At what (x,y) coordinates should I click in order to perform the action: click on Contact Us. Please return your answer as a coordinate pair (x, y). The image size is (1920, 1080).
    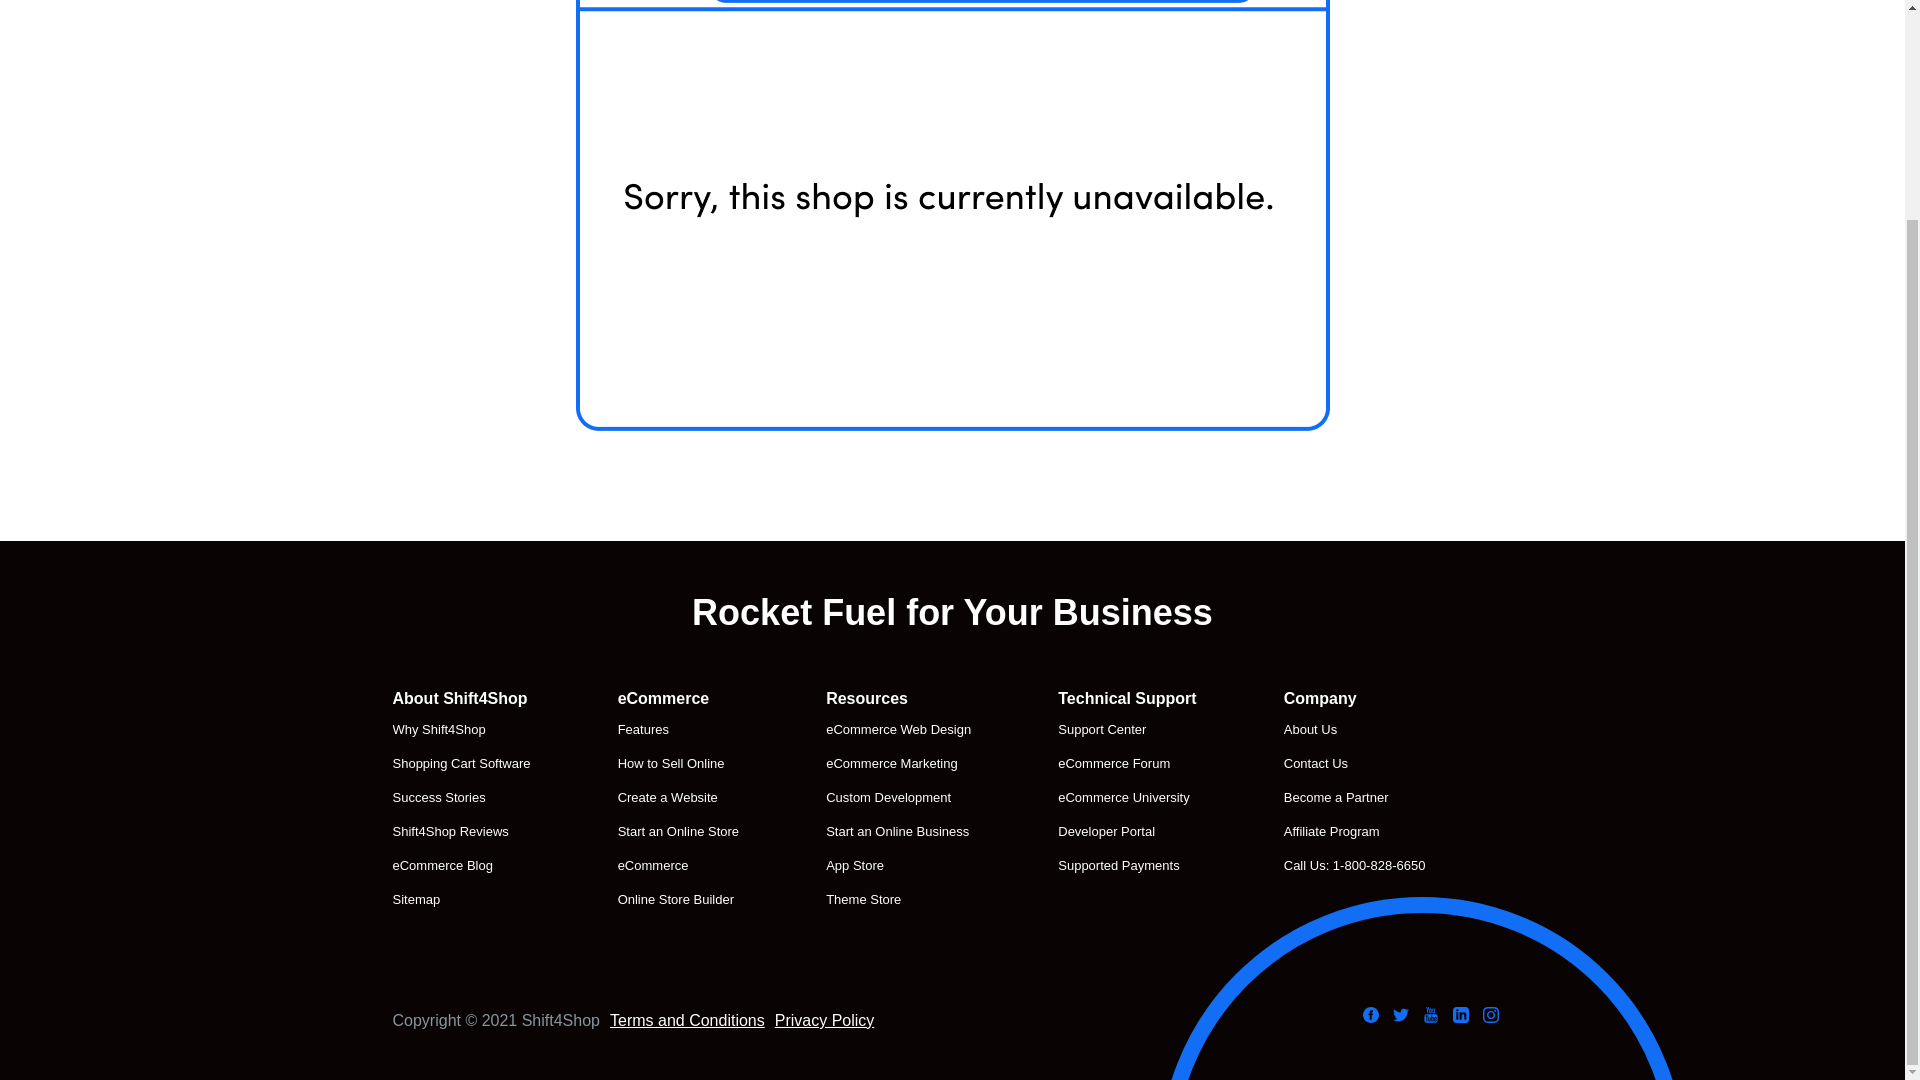
    Looking at the image, I should click on (1355, 763).